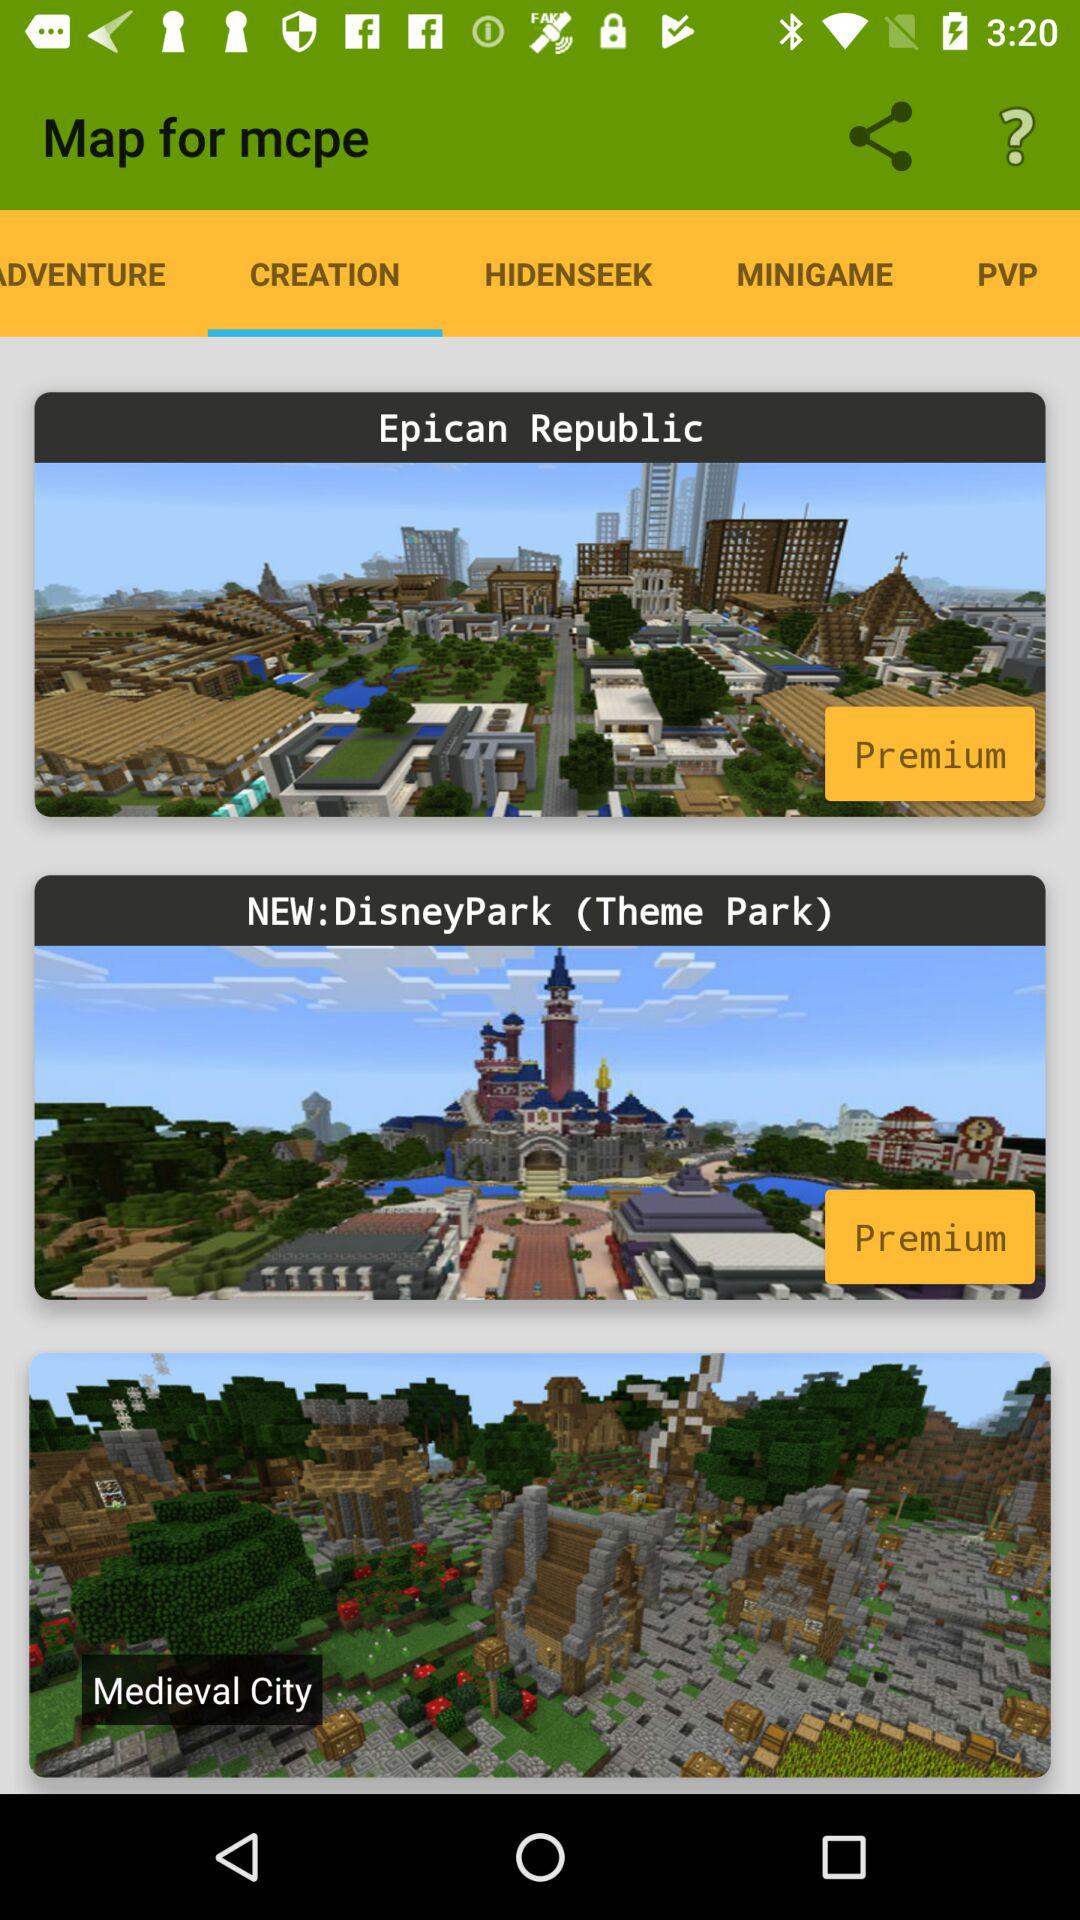 This screenshot has height=1920, width=1080. I want to click on click on the last image, so click(540, 1560).